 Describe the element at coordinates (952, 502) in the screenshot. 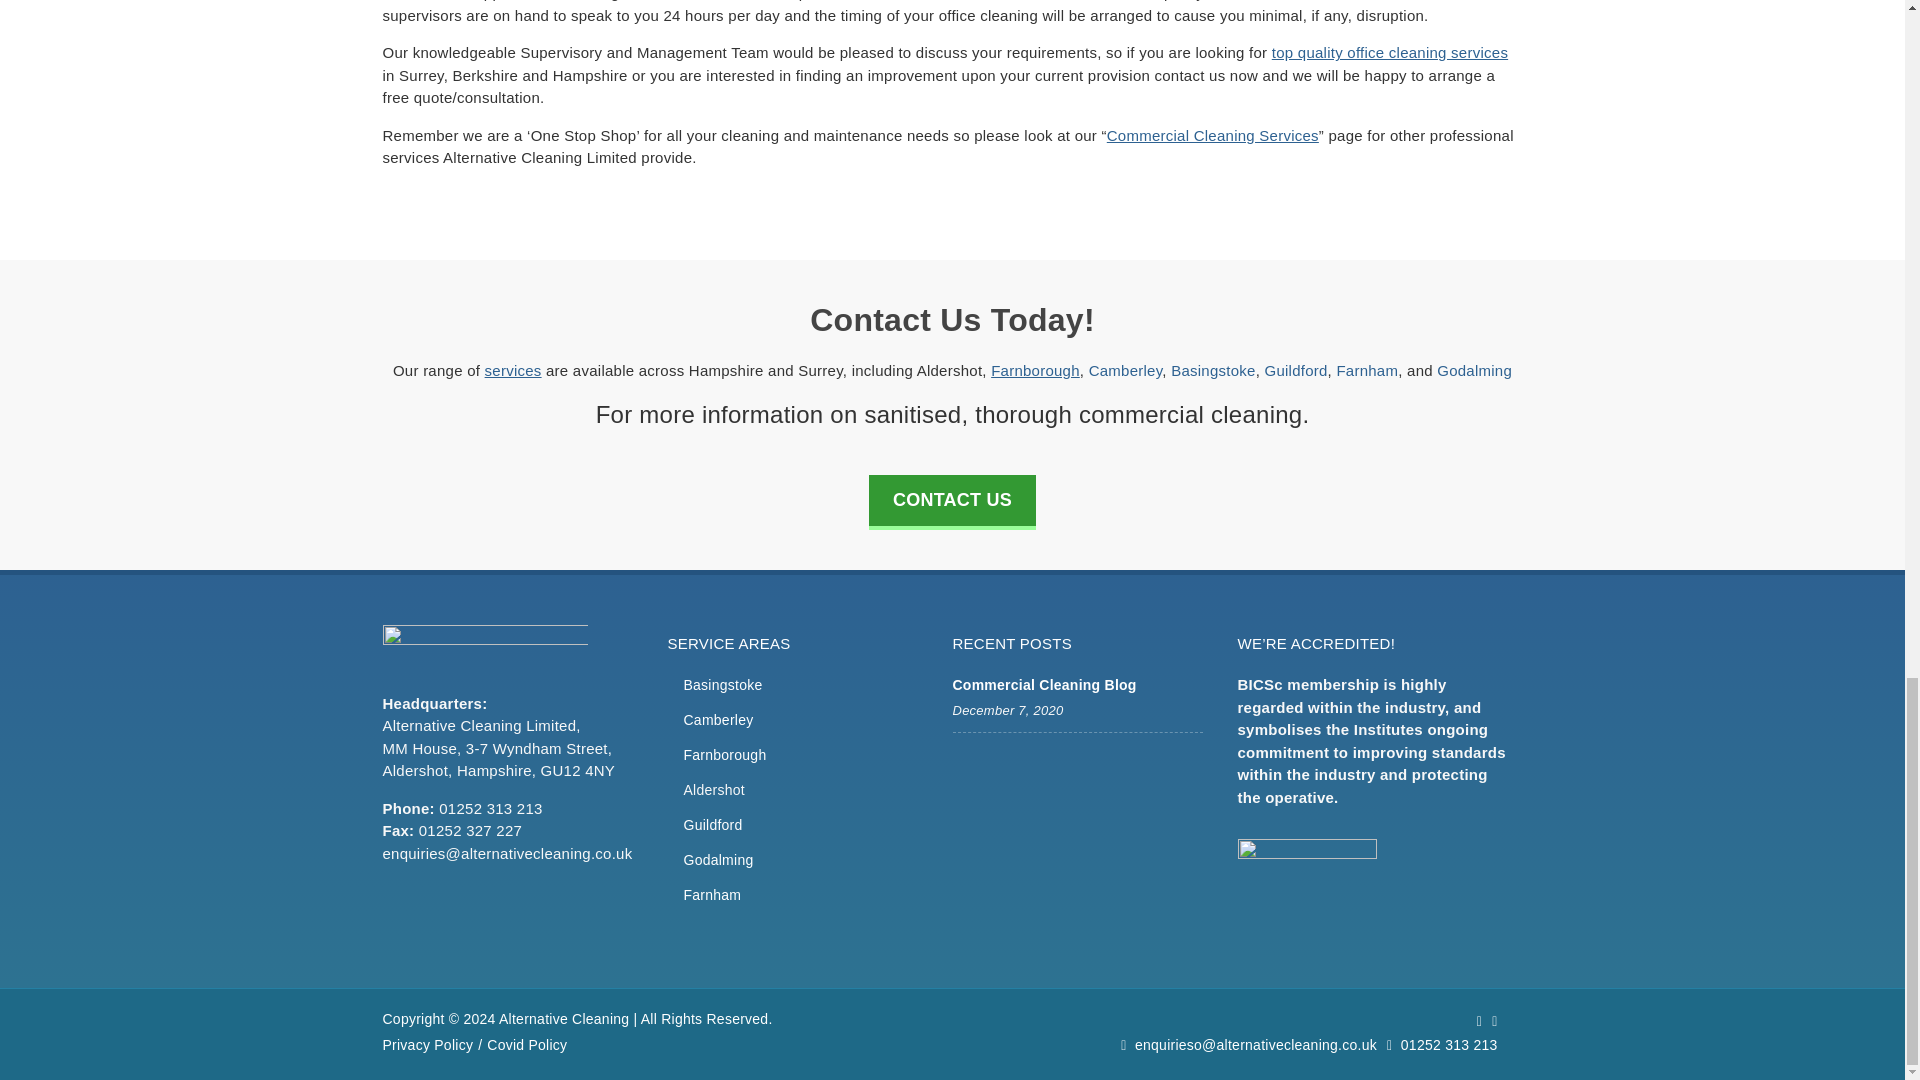

I see `CONTACT US` at that location.